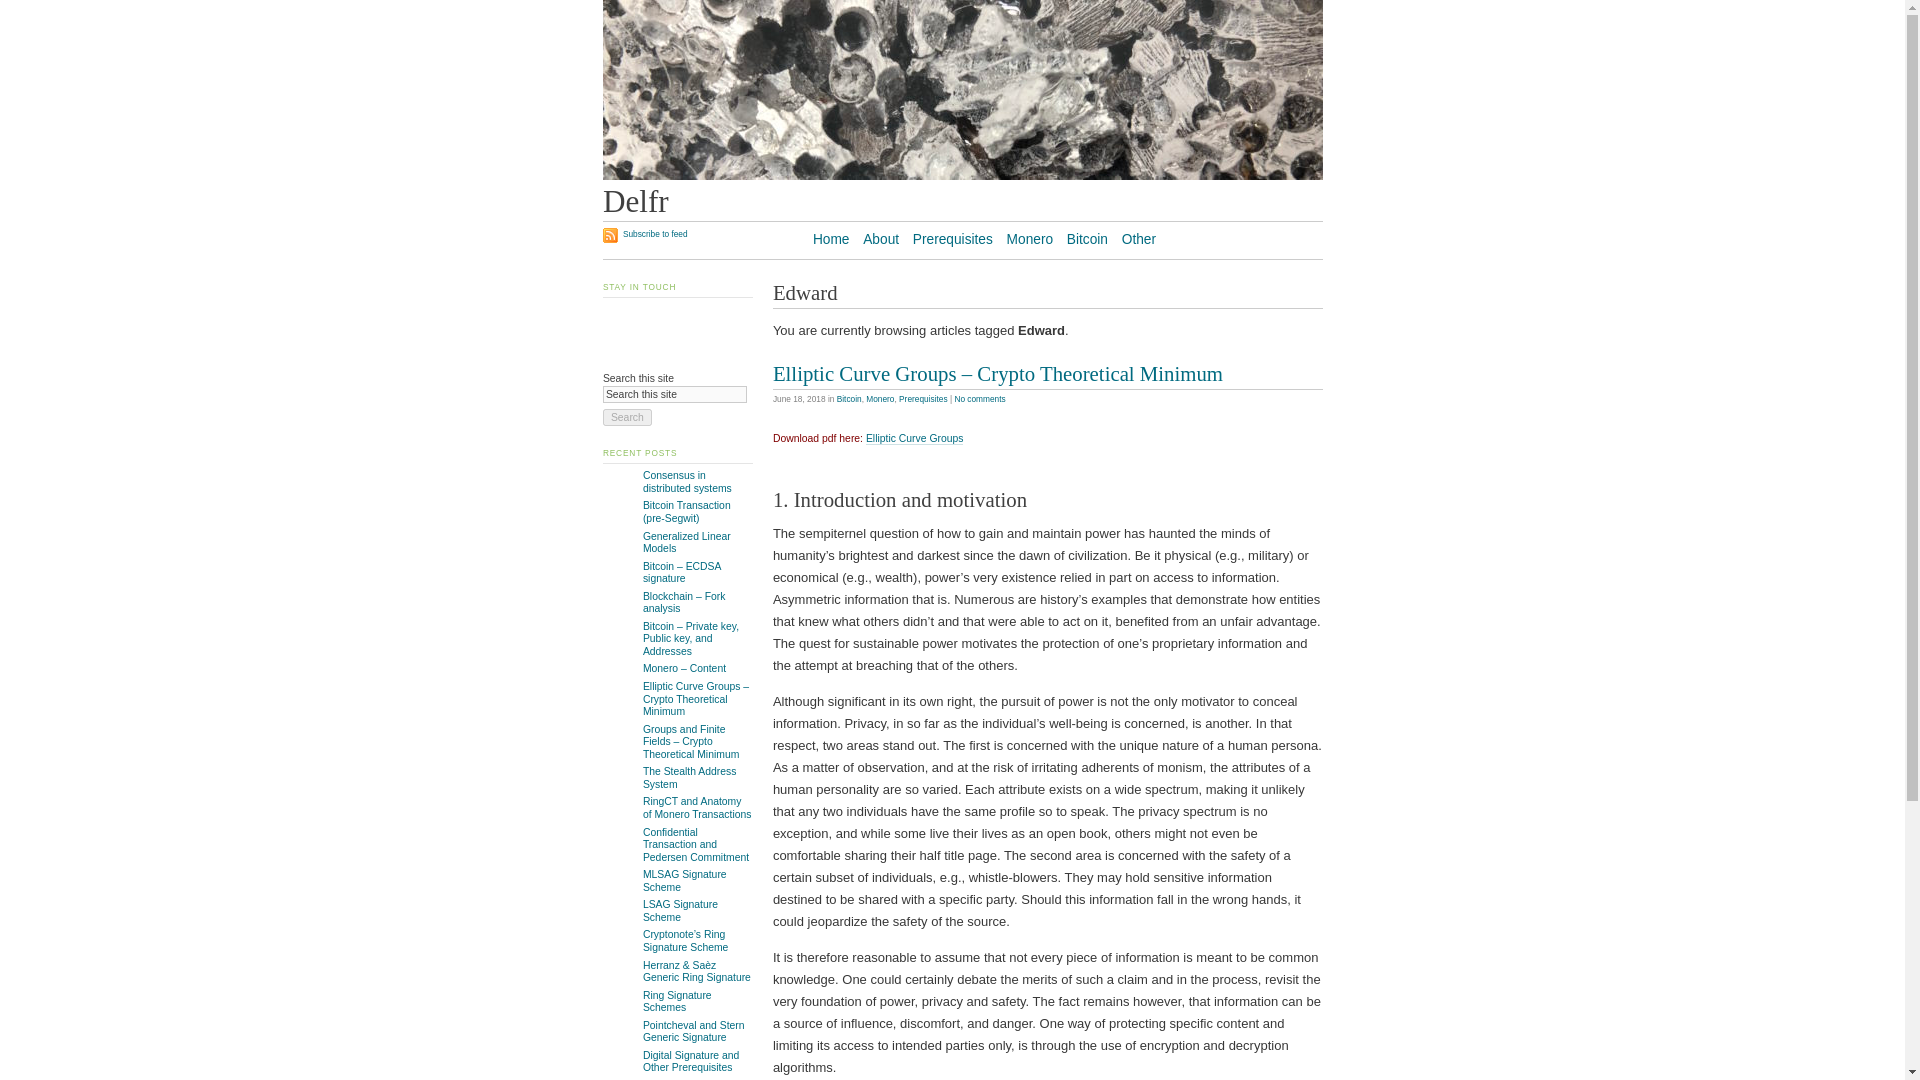 Image resolution: width=1920 pixels, height=1080 pixels. Describe the element at coordinates (850, 398) in the screenshot. I see `Bitcoin` at that location.